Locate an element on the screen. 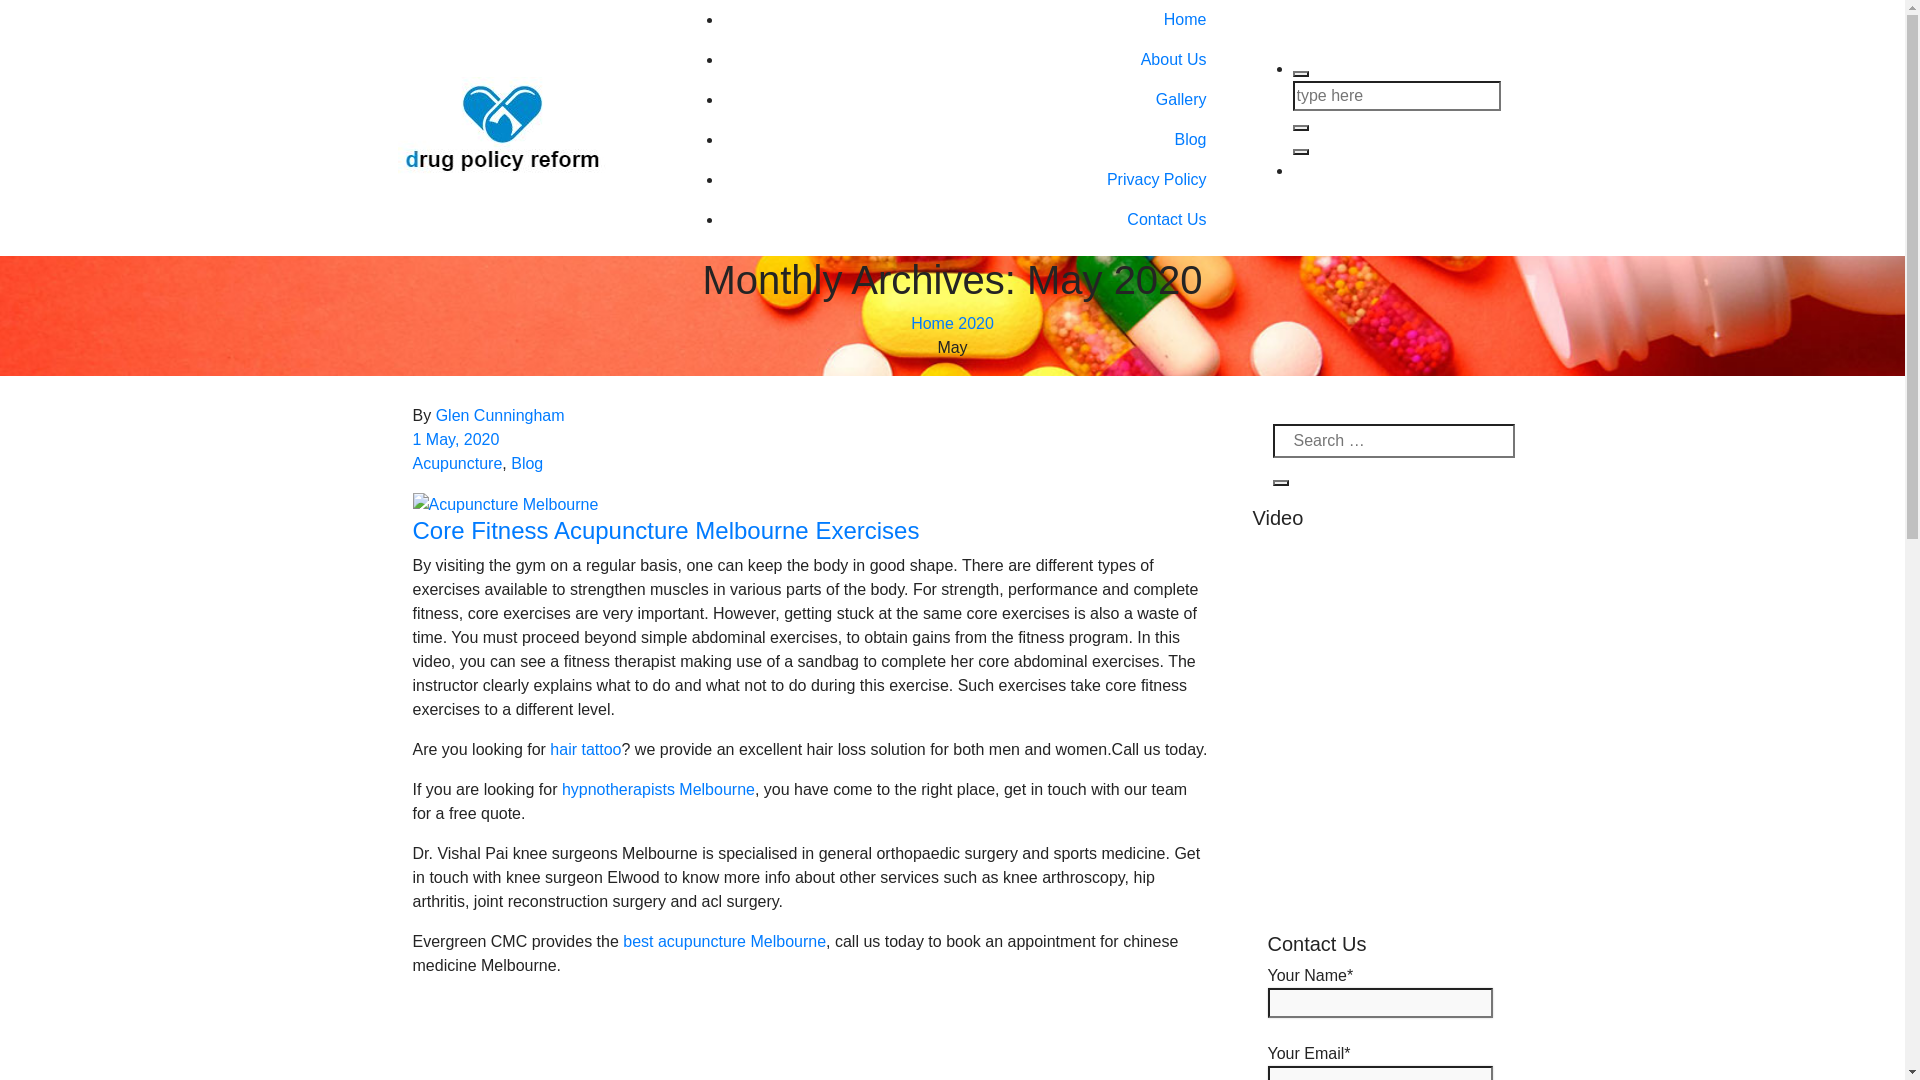 The height and width of the screenshot is (1080, 1920). Glen Cunningham is located at coordinates (500, 416).